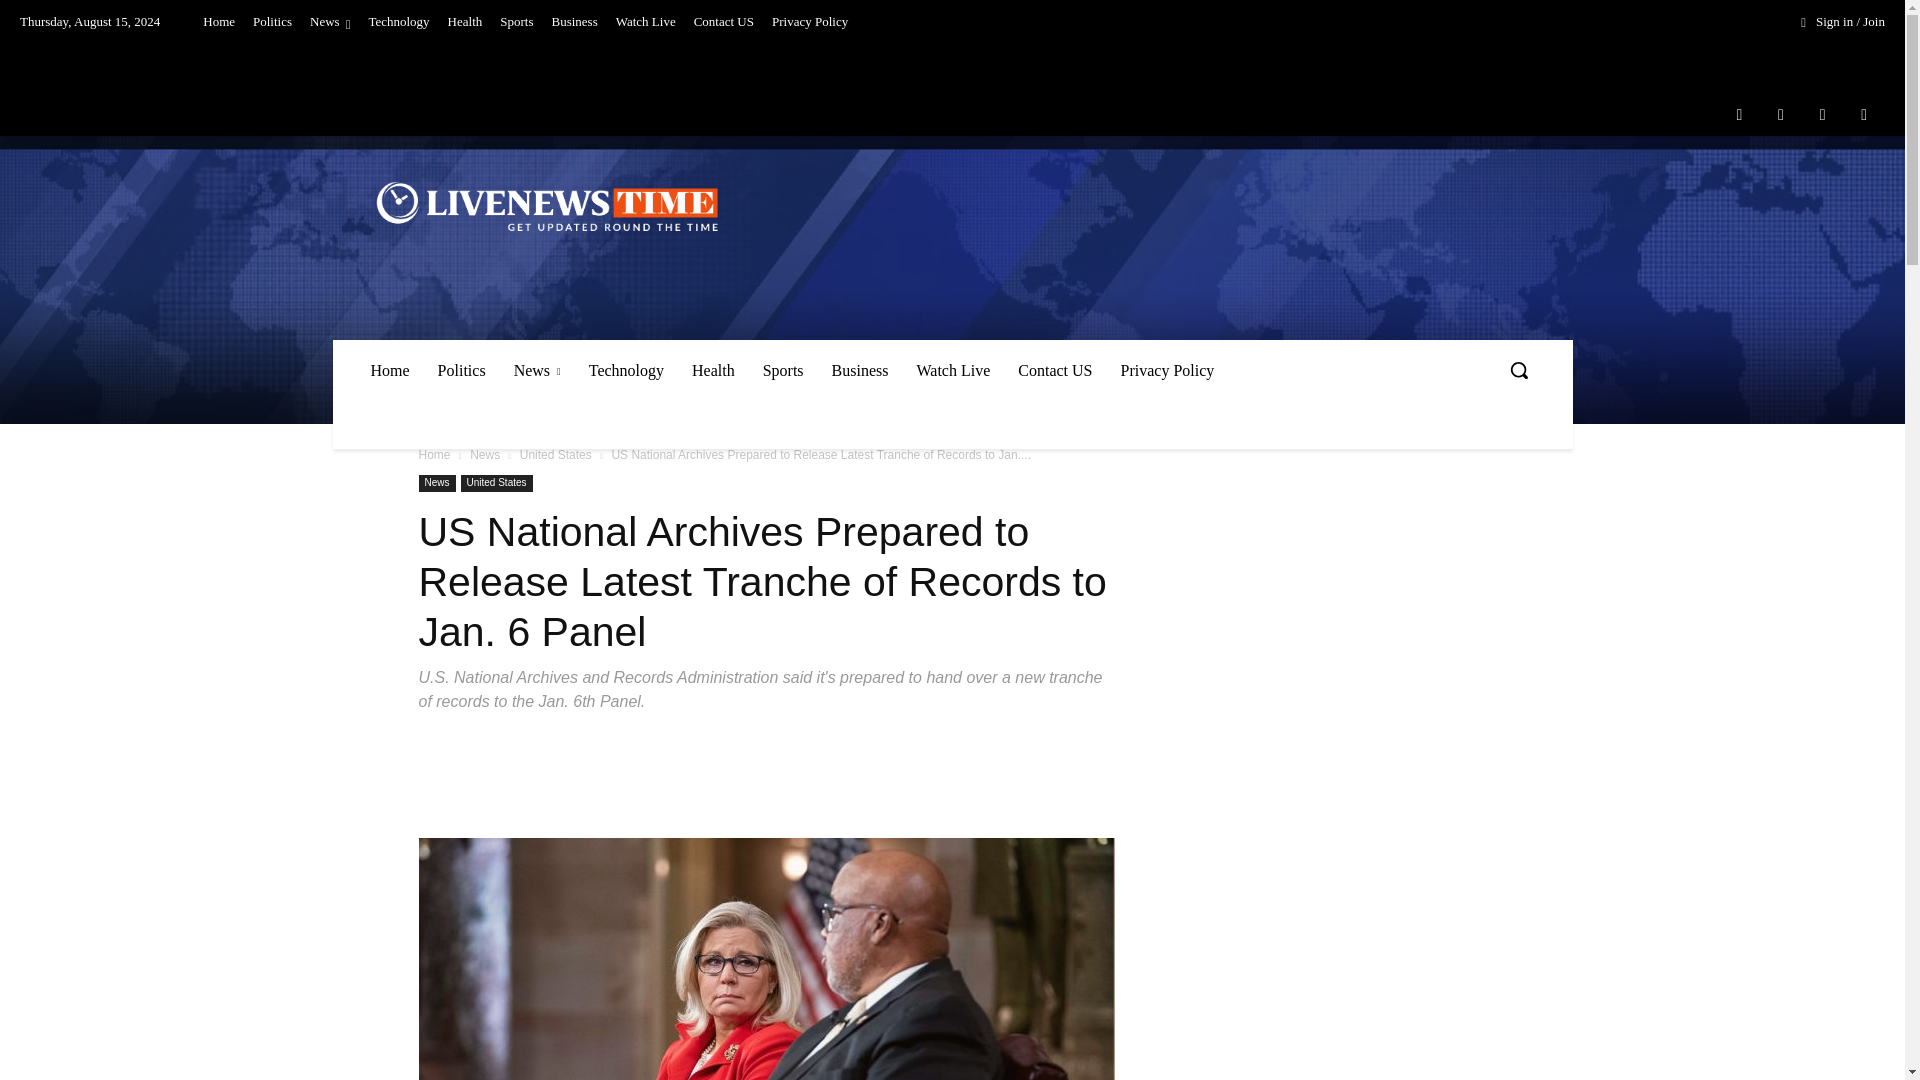 This screenshot has height=1080, width=1920. Describe the element at coordinates (724, 22) in the screenshot. I see `Contact US` at that location.